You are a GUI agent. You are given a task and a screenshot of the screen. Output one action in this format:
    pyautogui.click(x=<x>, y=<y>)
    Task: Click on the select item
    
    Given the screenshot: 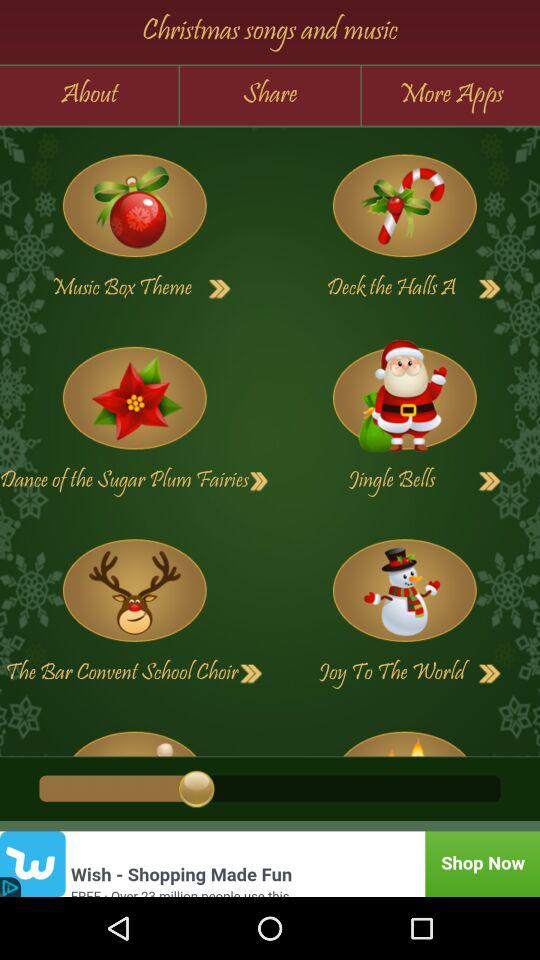 What is the action you would take?
    pyautogui.click(x=404, y=736)
    